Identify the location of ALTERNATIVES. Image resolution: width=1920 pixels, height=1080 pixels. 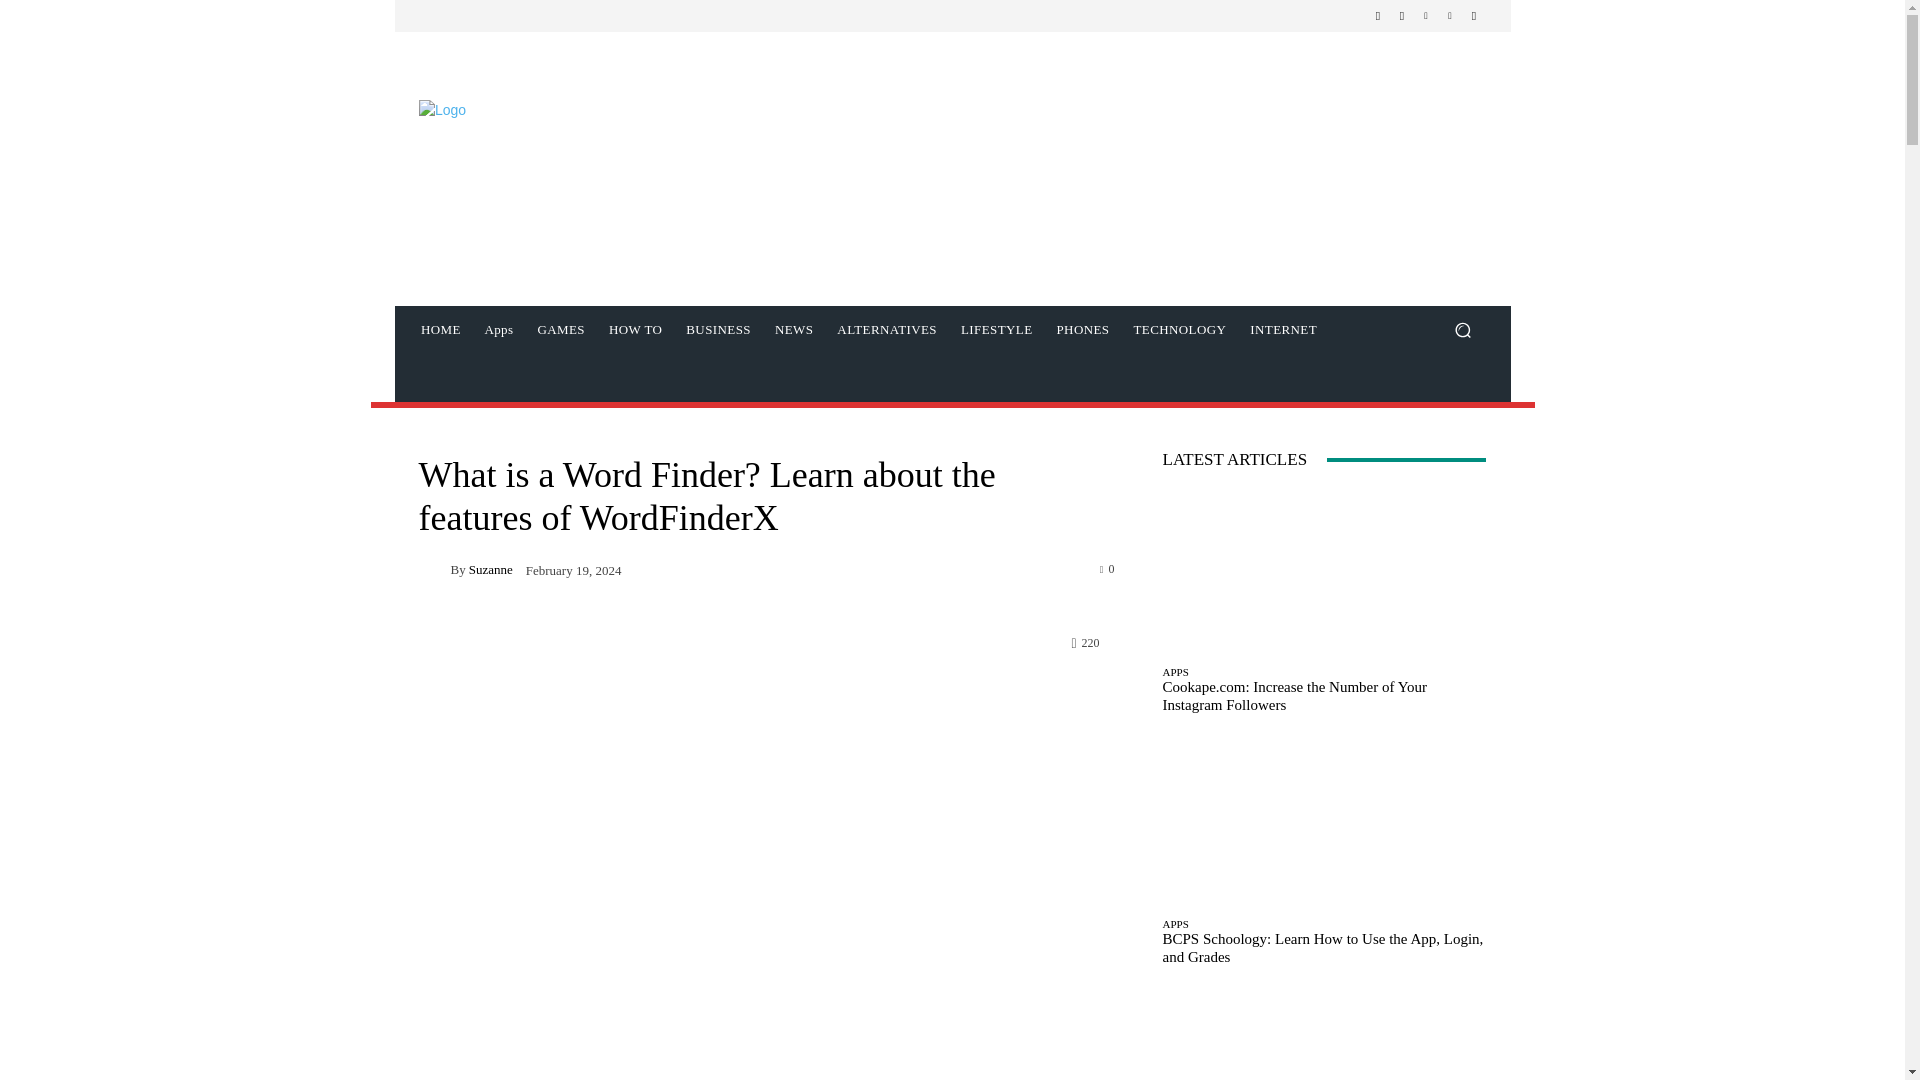
(886, 330).